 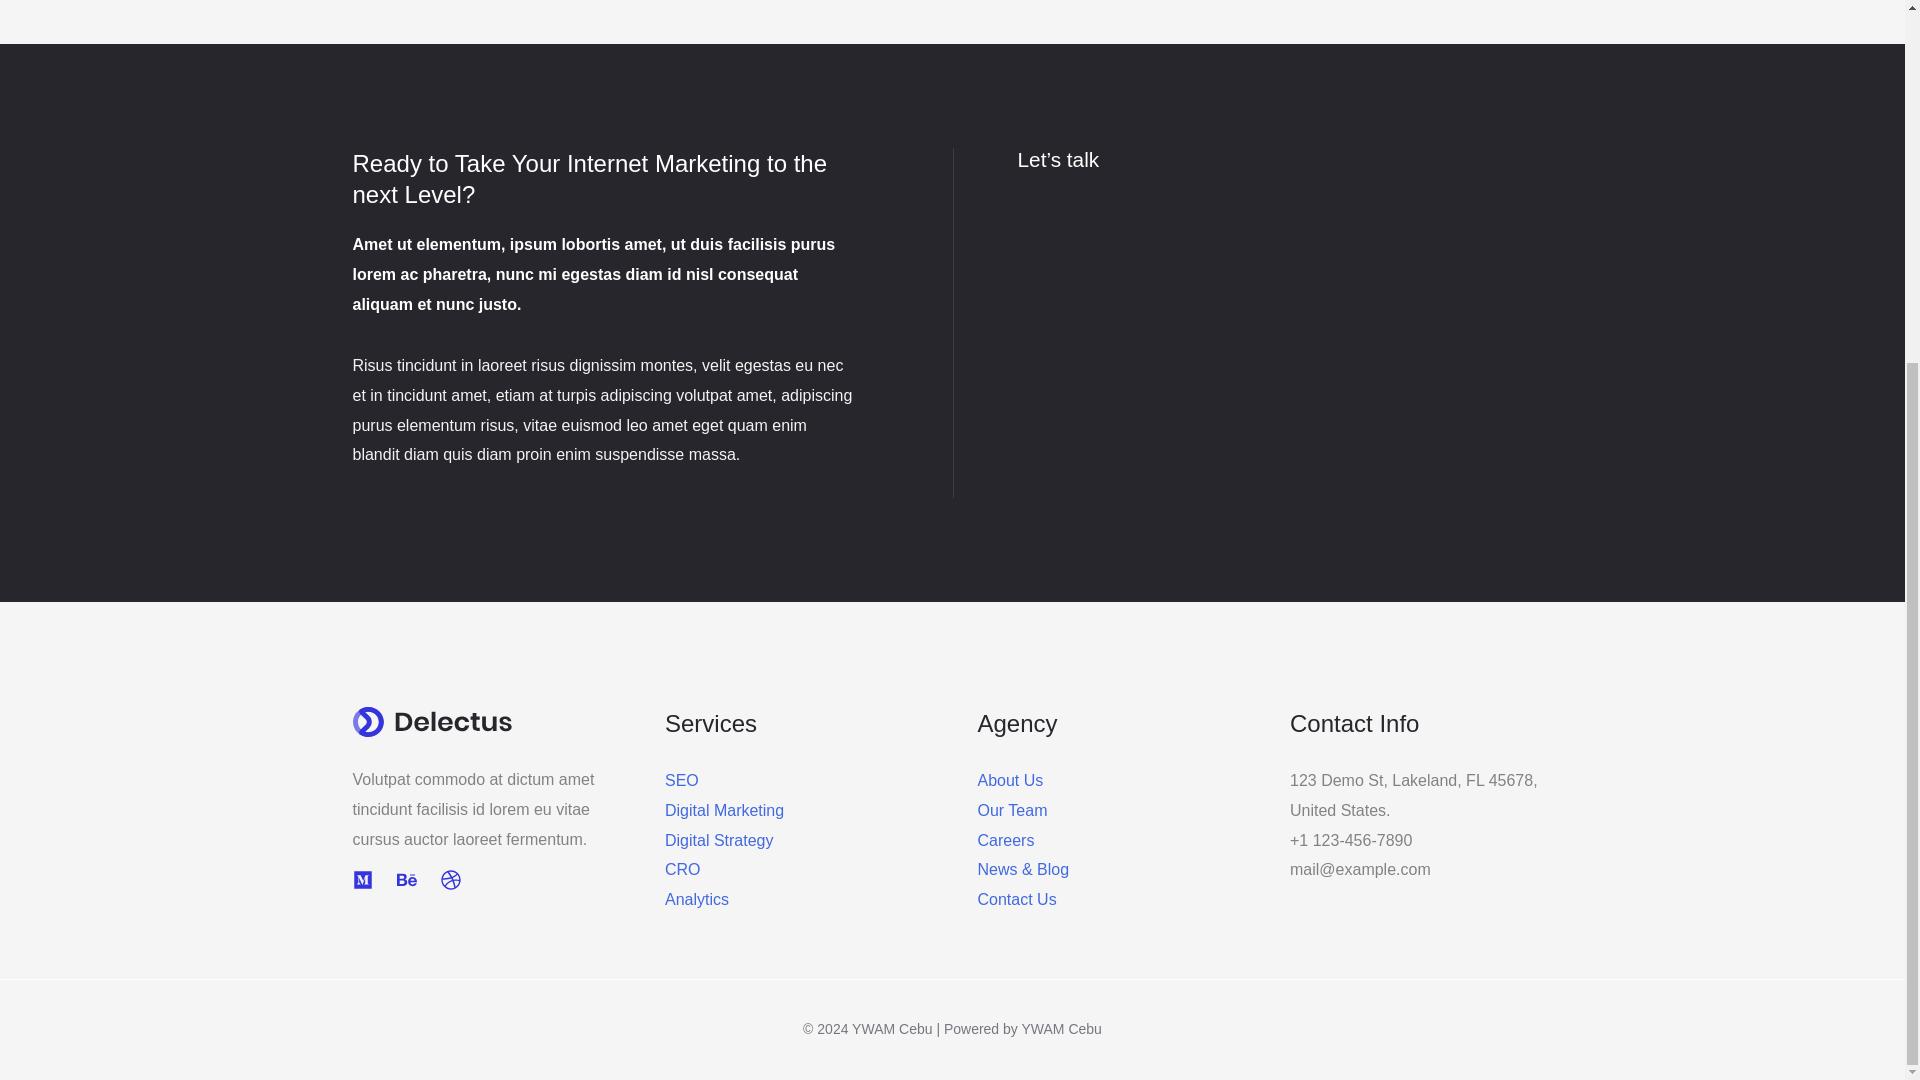 What do you see at coordinates (1012, 810) in the screenshot?
I see `Our Team` at bounding box center [1012, 810].